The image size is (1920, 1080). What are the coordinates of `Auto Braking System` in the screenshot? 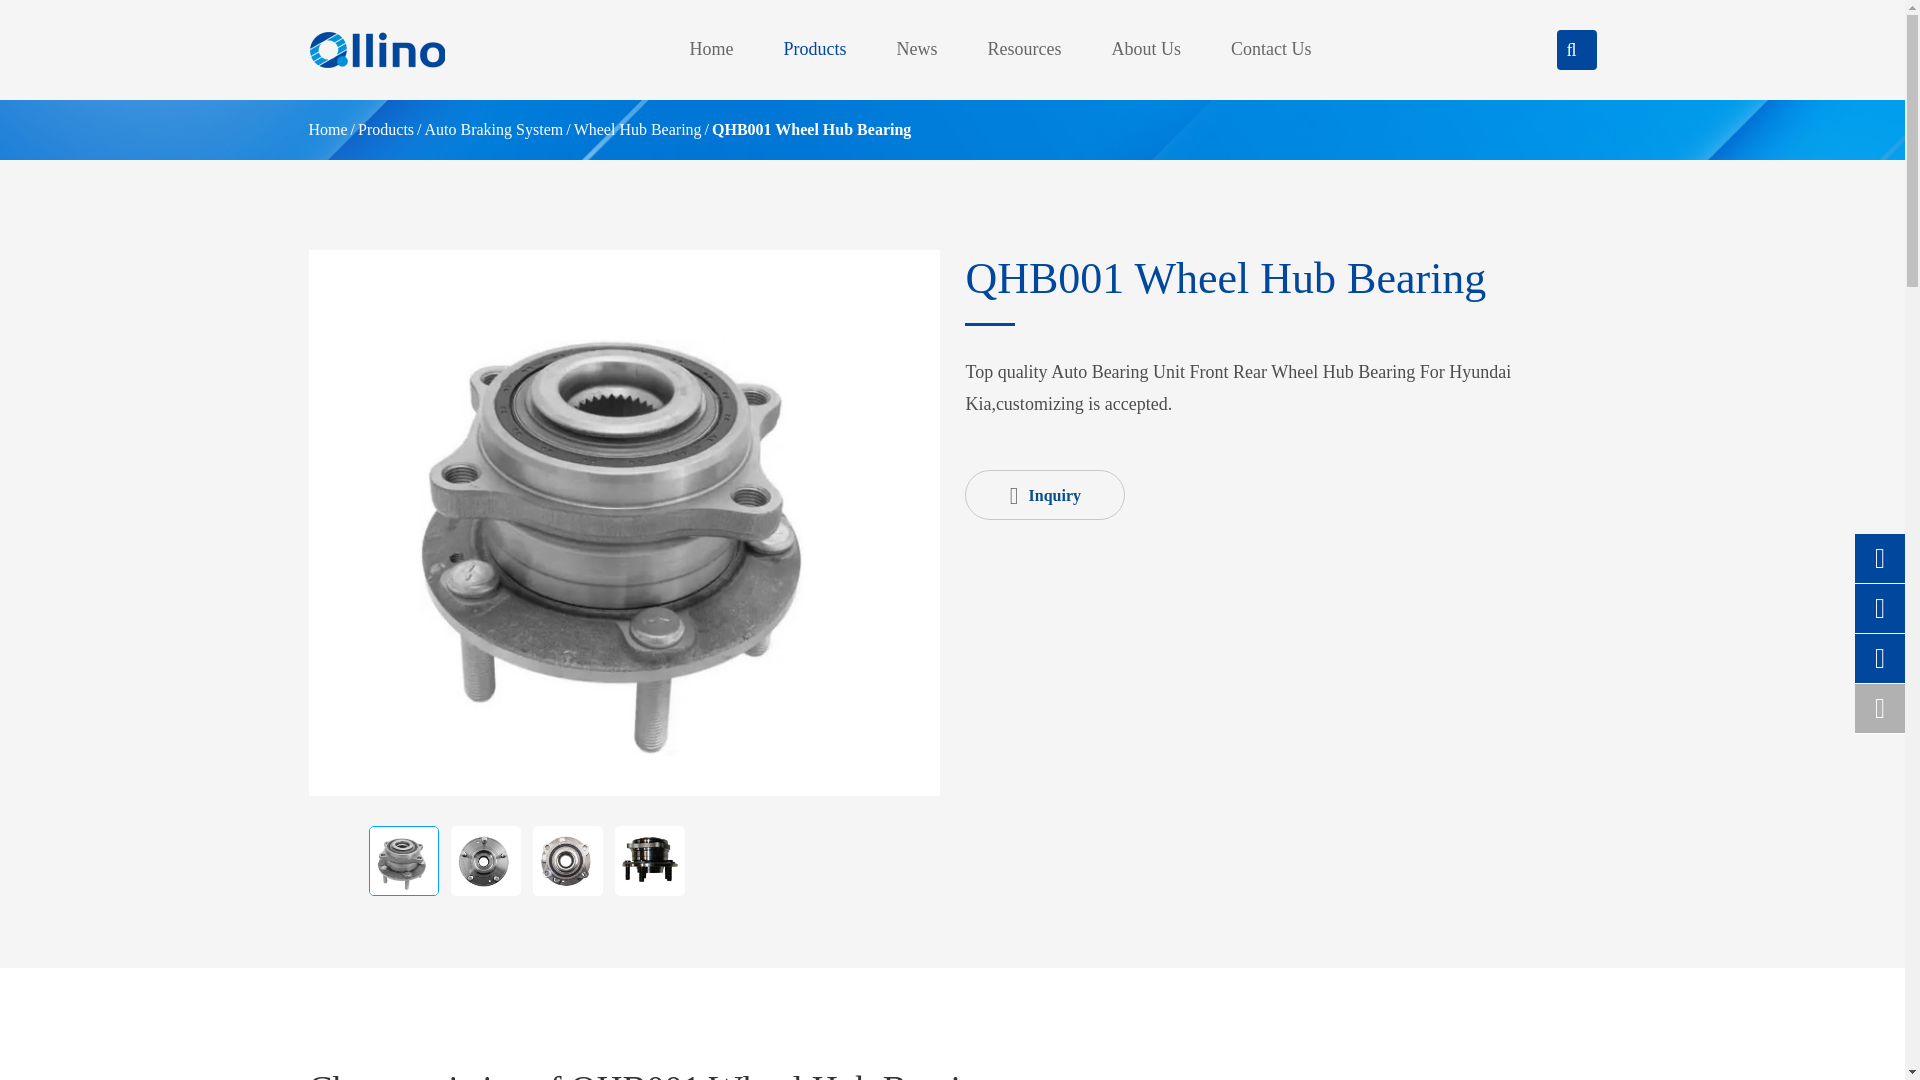 It's located at (494, 129).